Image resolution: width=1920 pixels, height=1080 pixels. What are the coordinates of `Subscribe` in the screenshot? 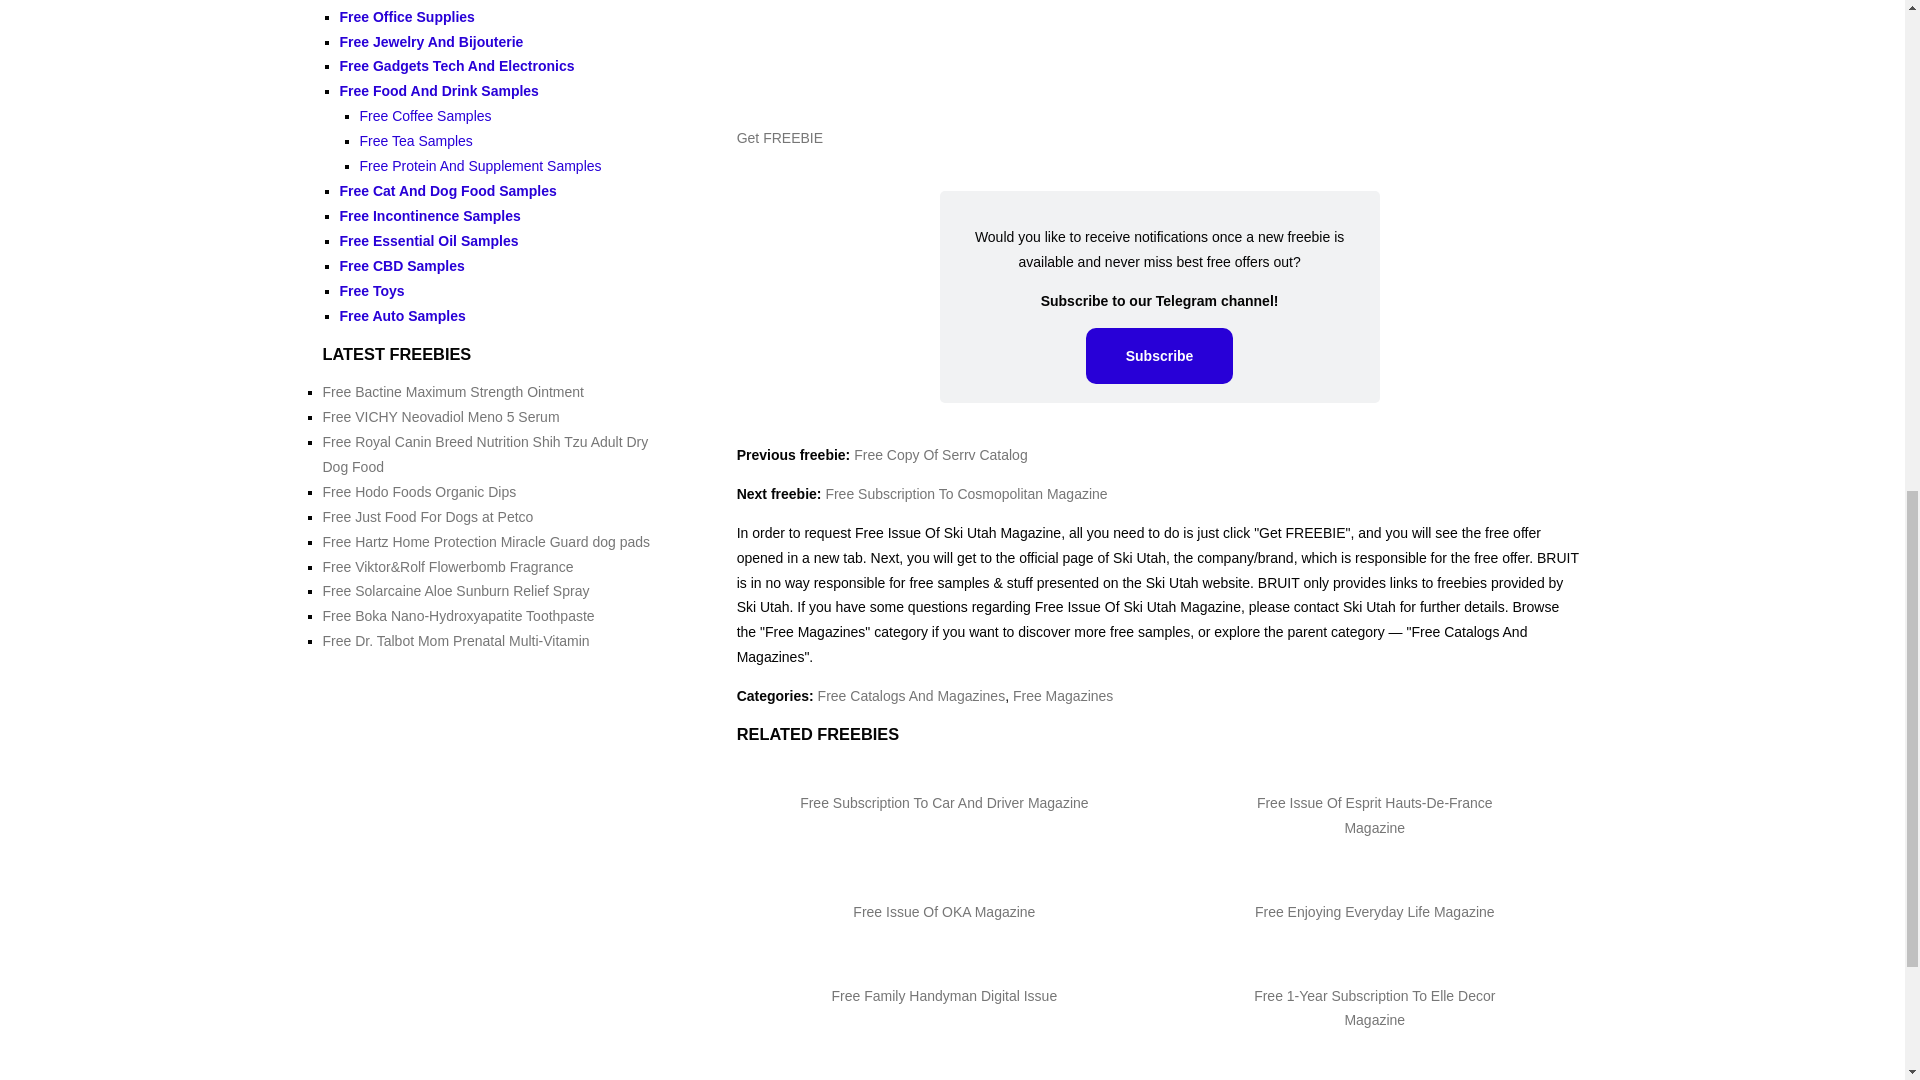 It's located at (1160, 356).